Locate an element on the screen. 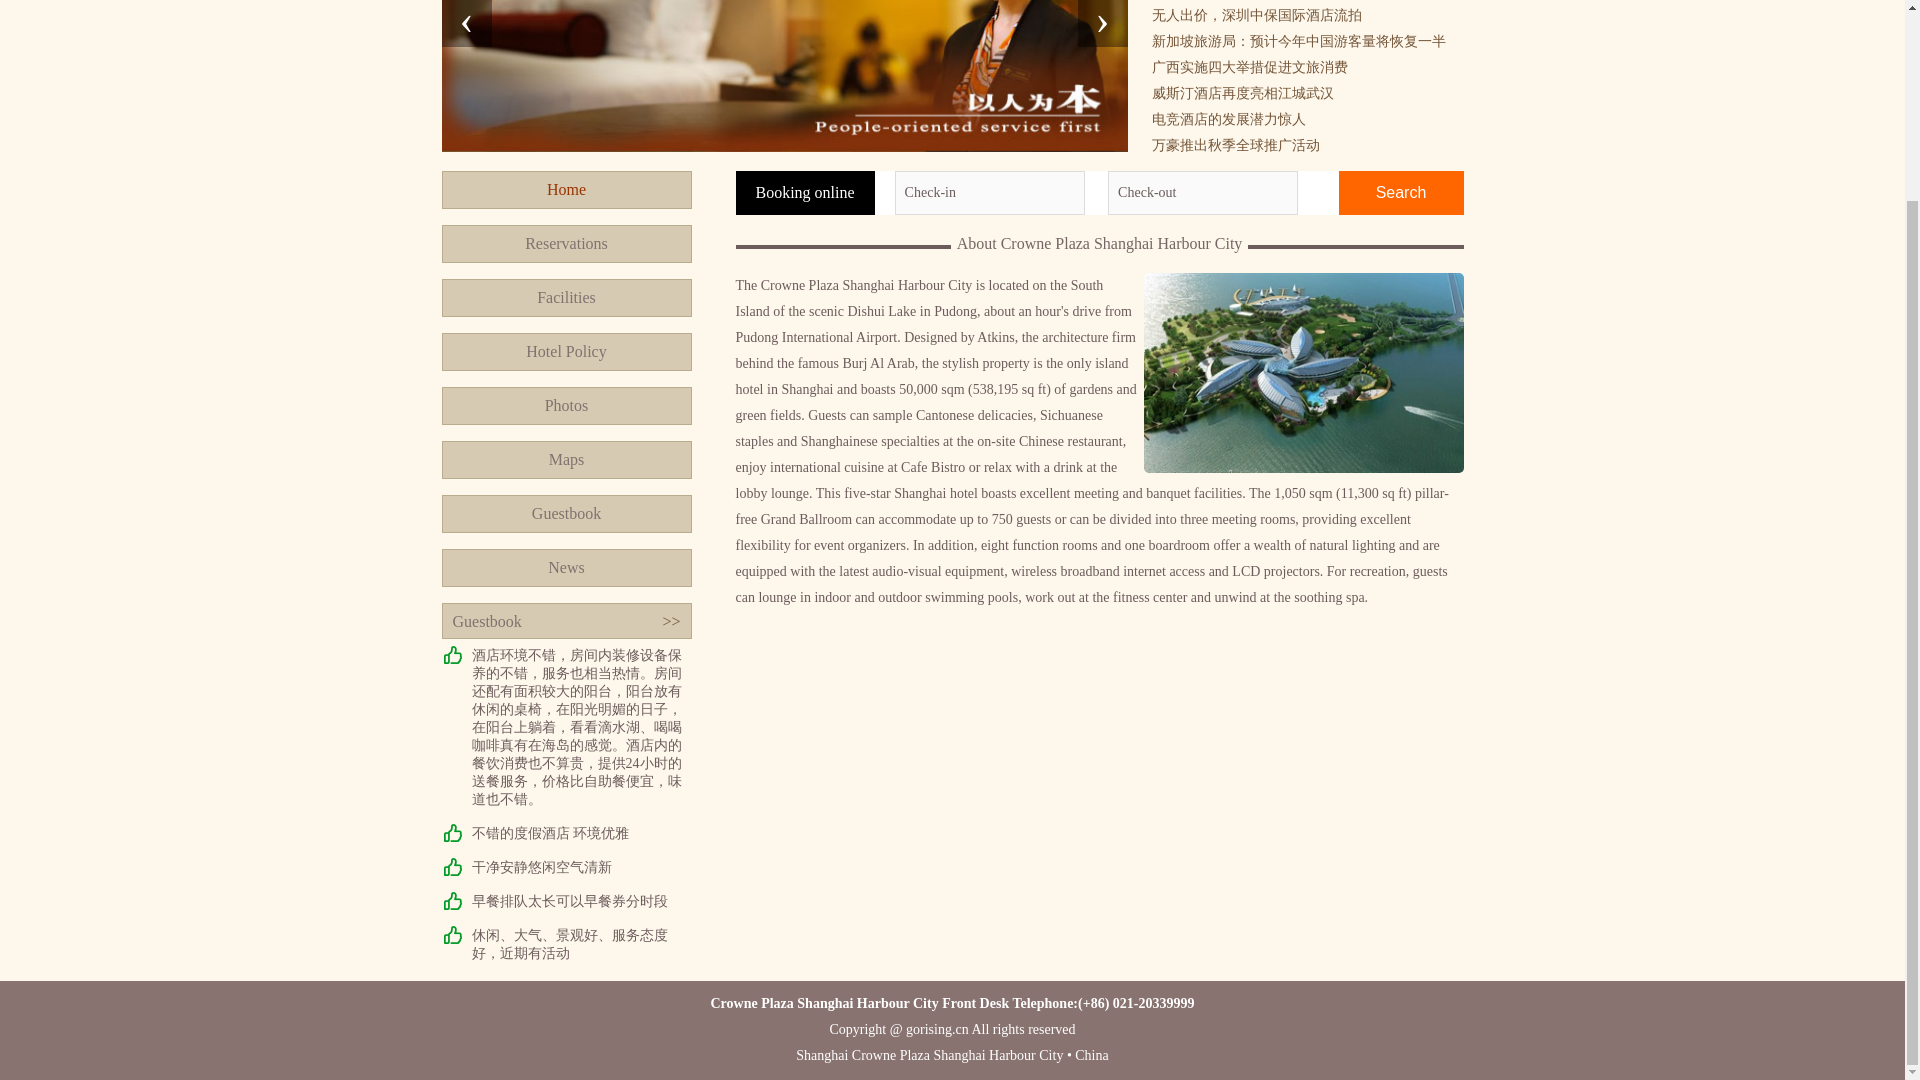  Photos is located at coordinates (566, 406).